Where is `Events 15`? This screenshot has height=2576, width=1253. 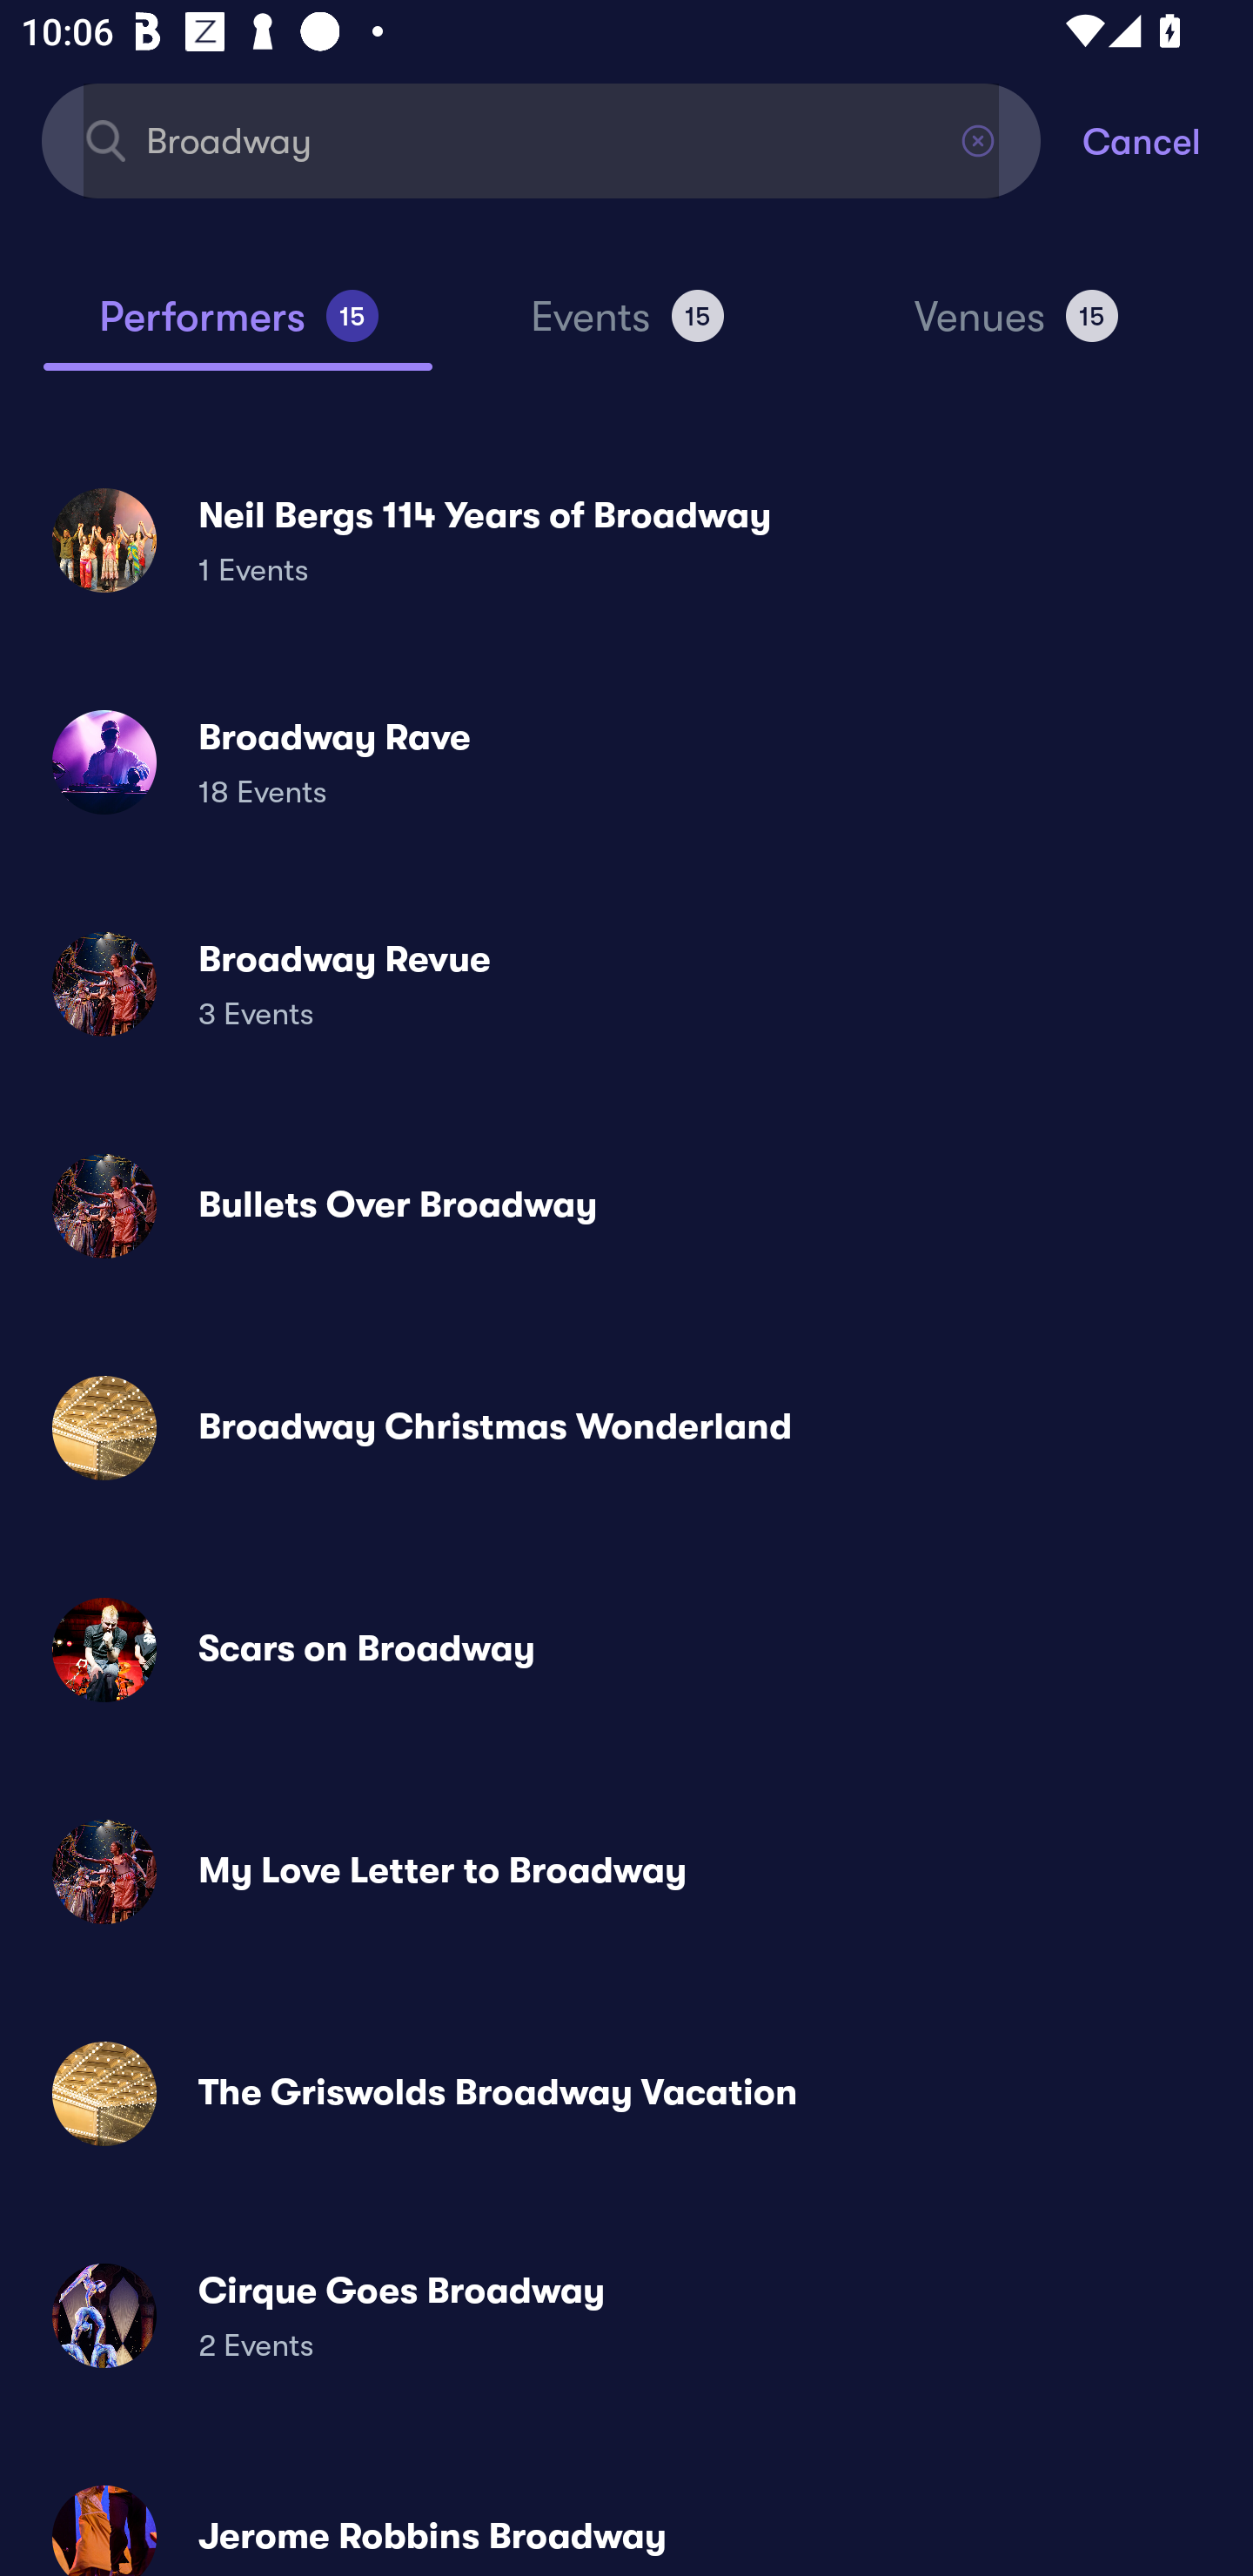 Events 15 is located at coordinates (626, 329).